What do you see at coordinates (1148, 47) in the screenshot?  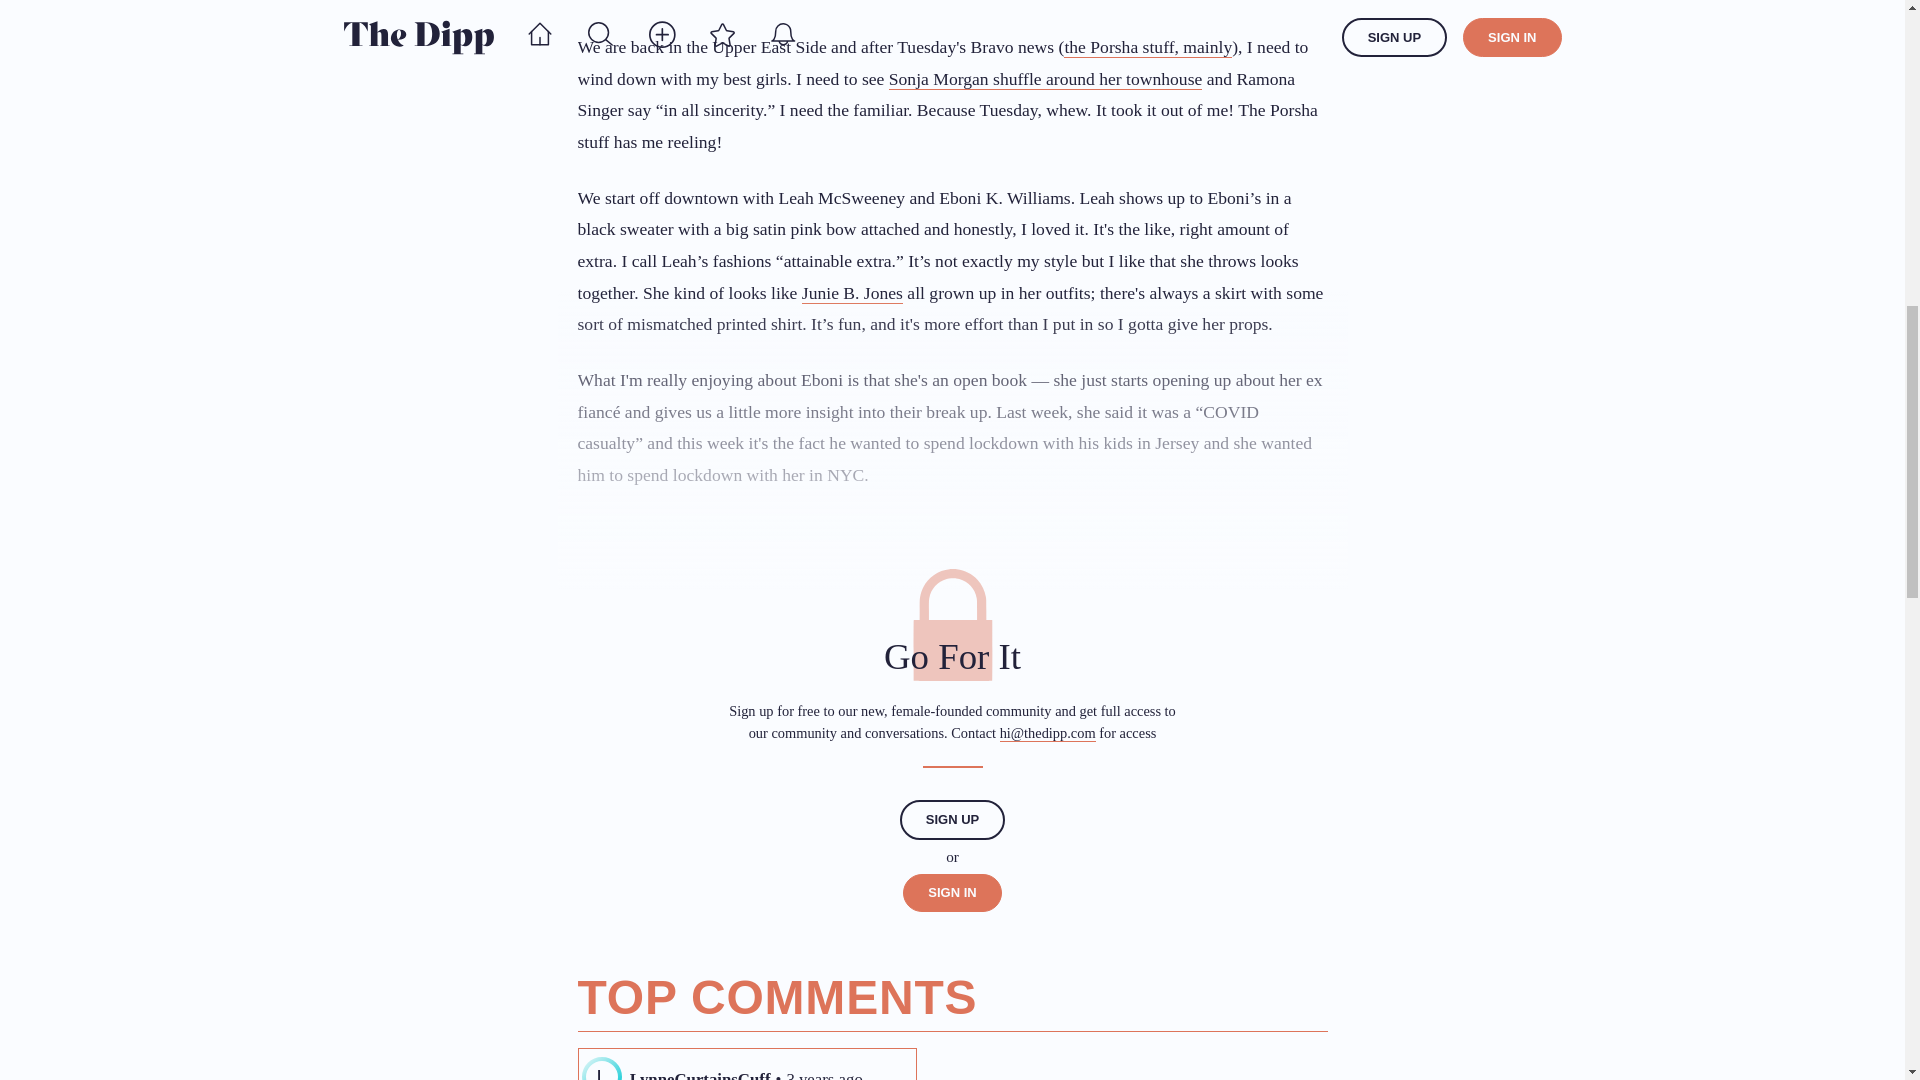 I see `the Porsha stuff, mainly` at bounding box center [1148, 47].